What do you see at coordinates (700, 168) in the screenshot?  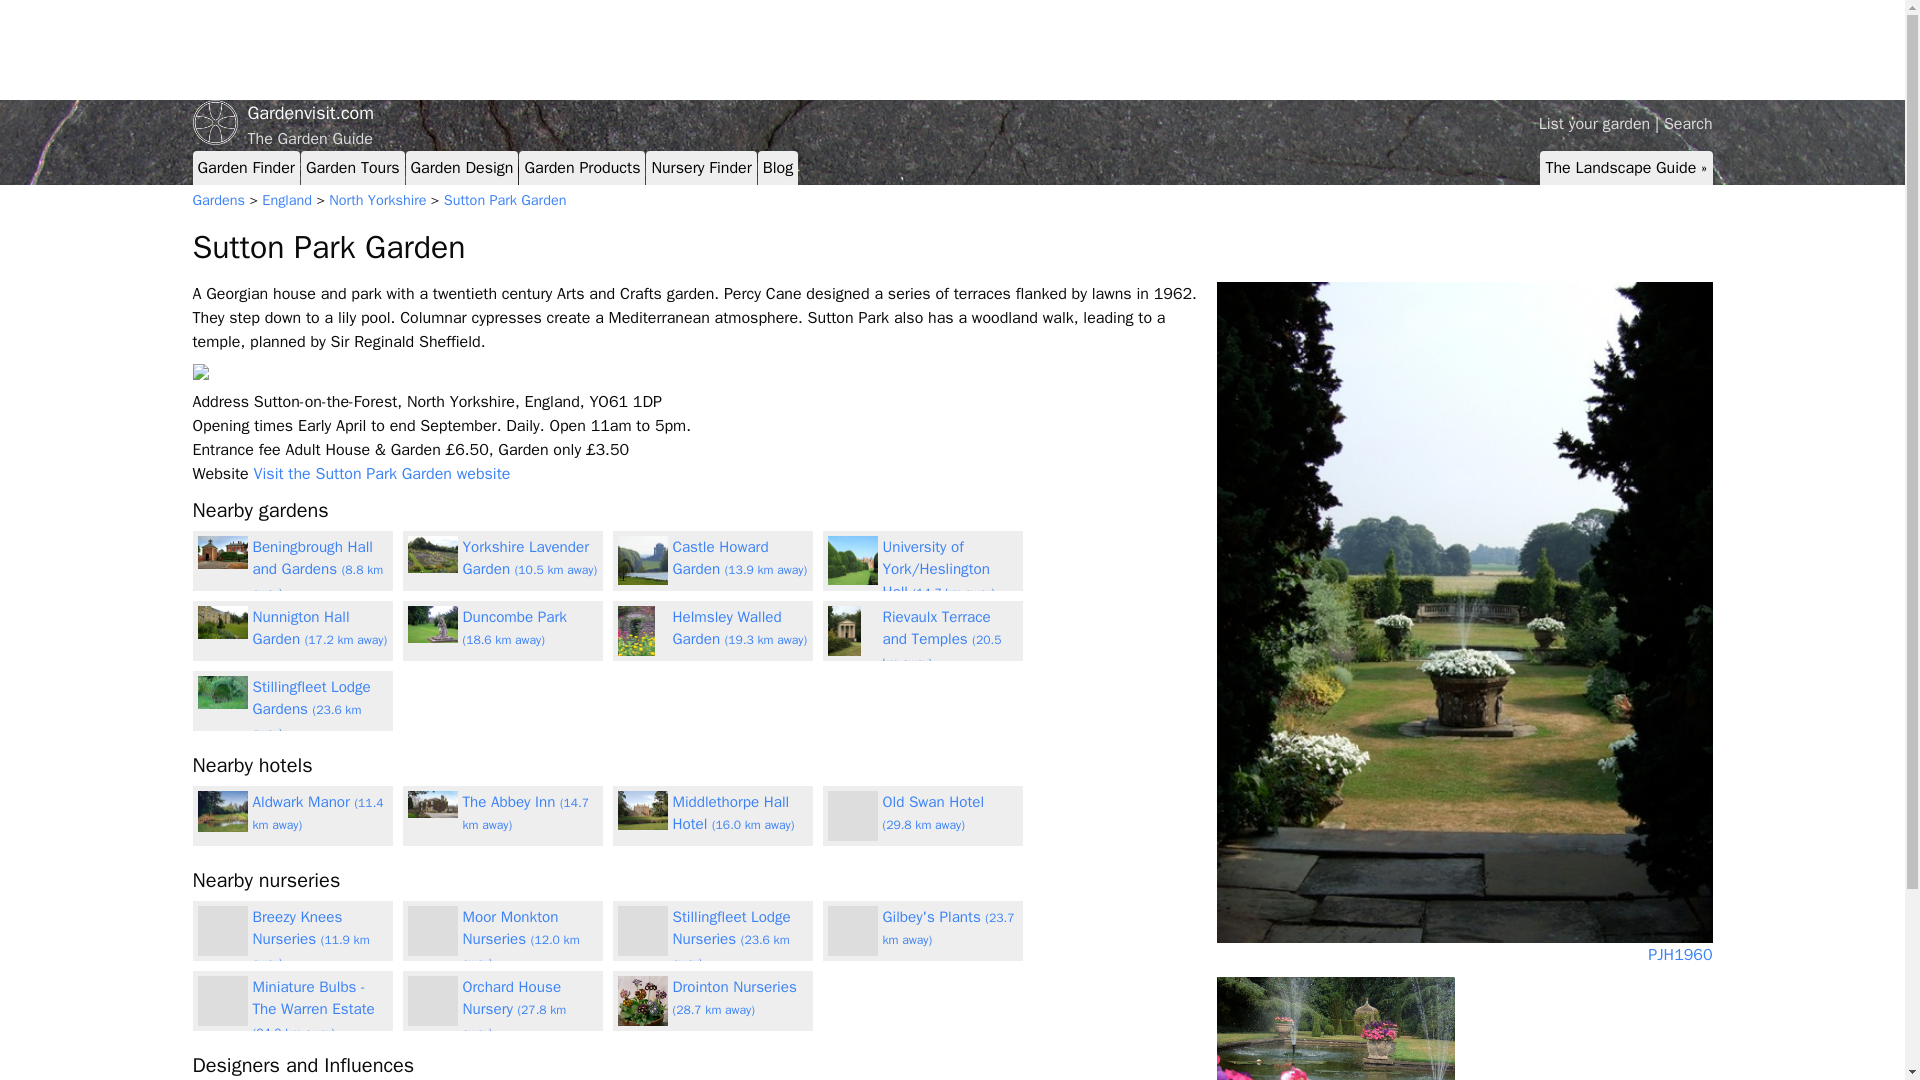 I see `Nursery Finder` at bounding box center [700, 168].